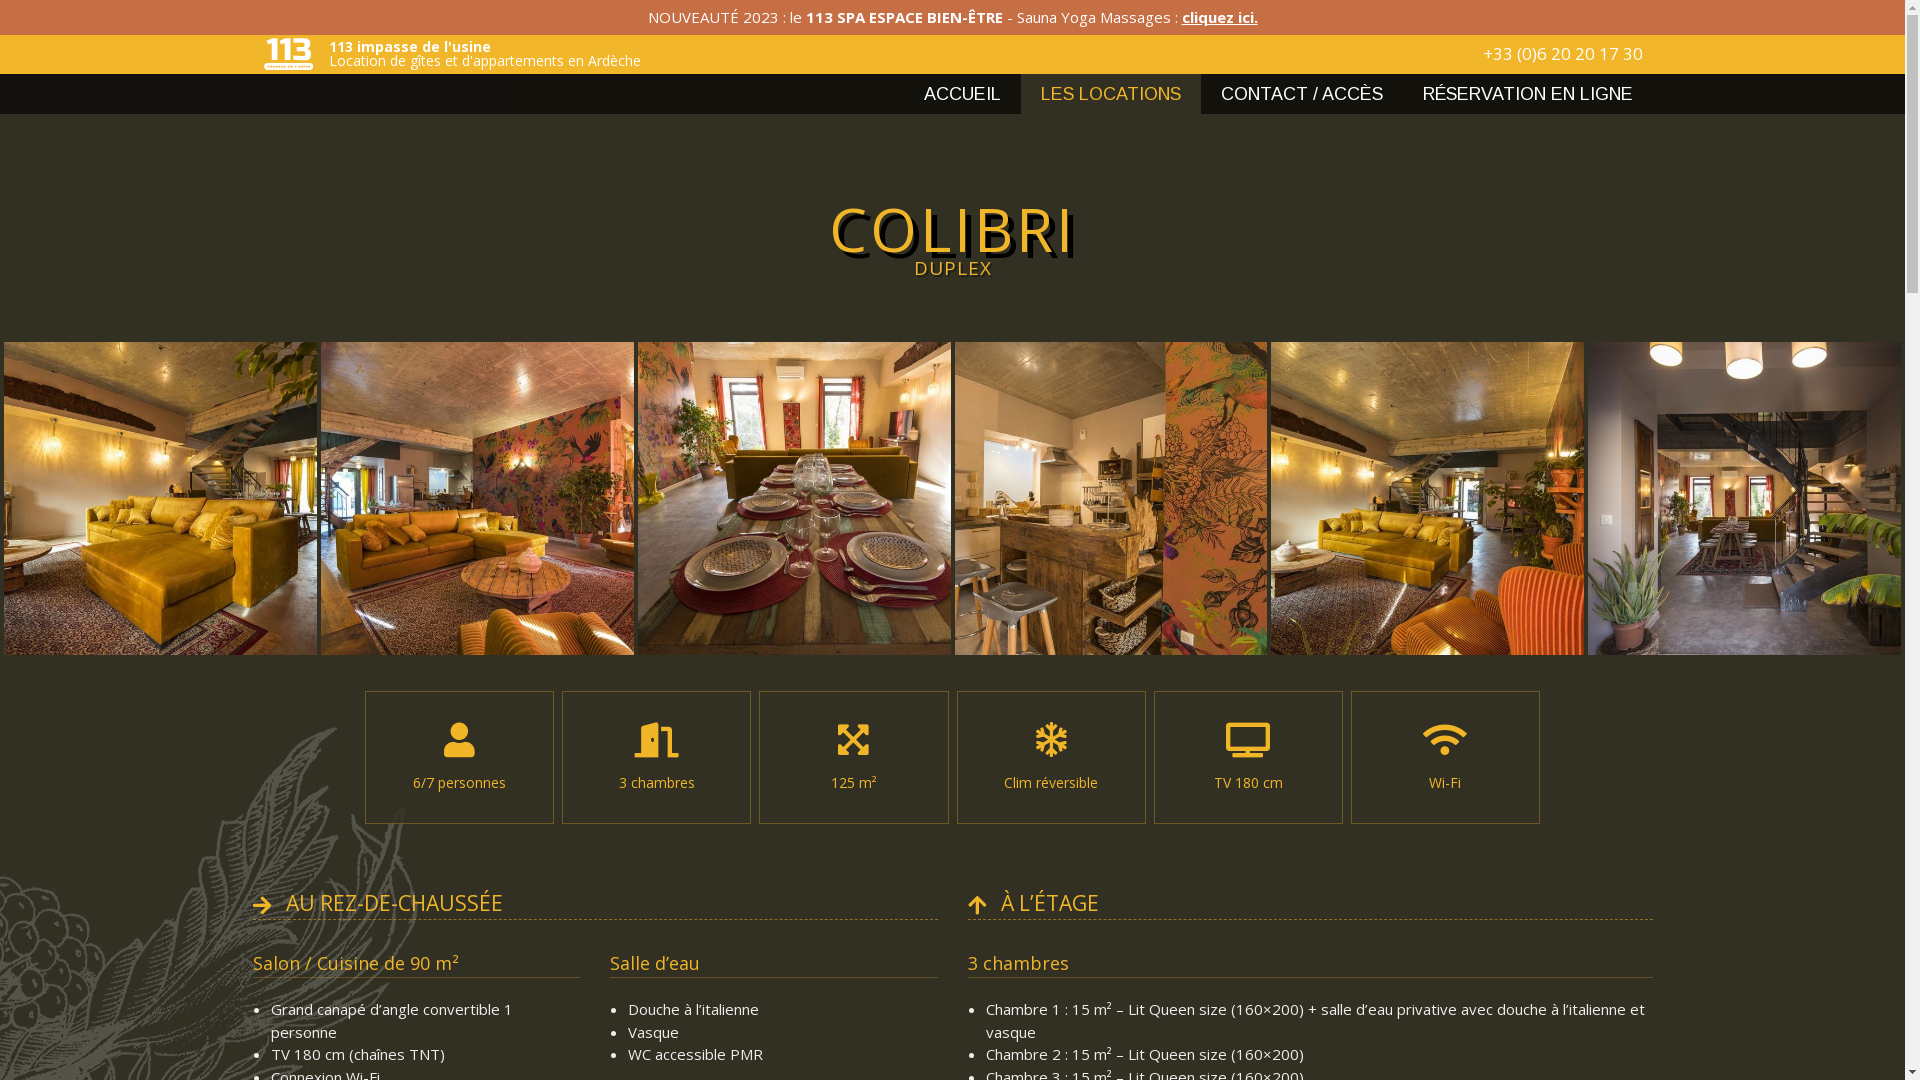 This screenshot has height=1080, width=1920. What do you see at coordinates (1220, 17) in the screenshot?
I see `cliquez ici.` at bounding box center [1220, 17].